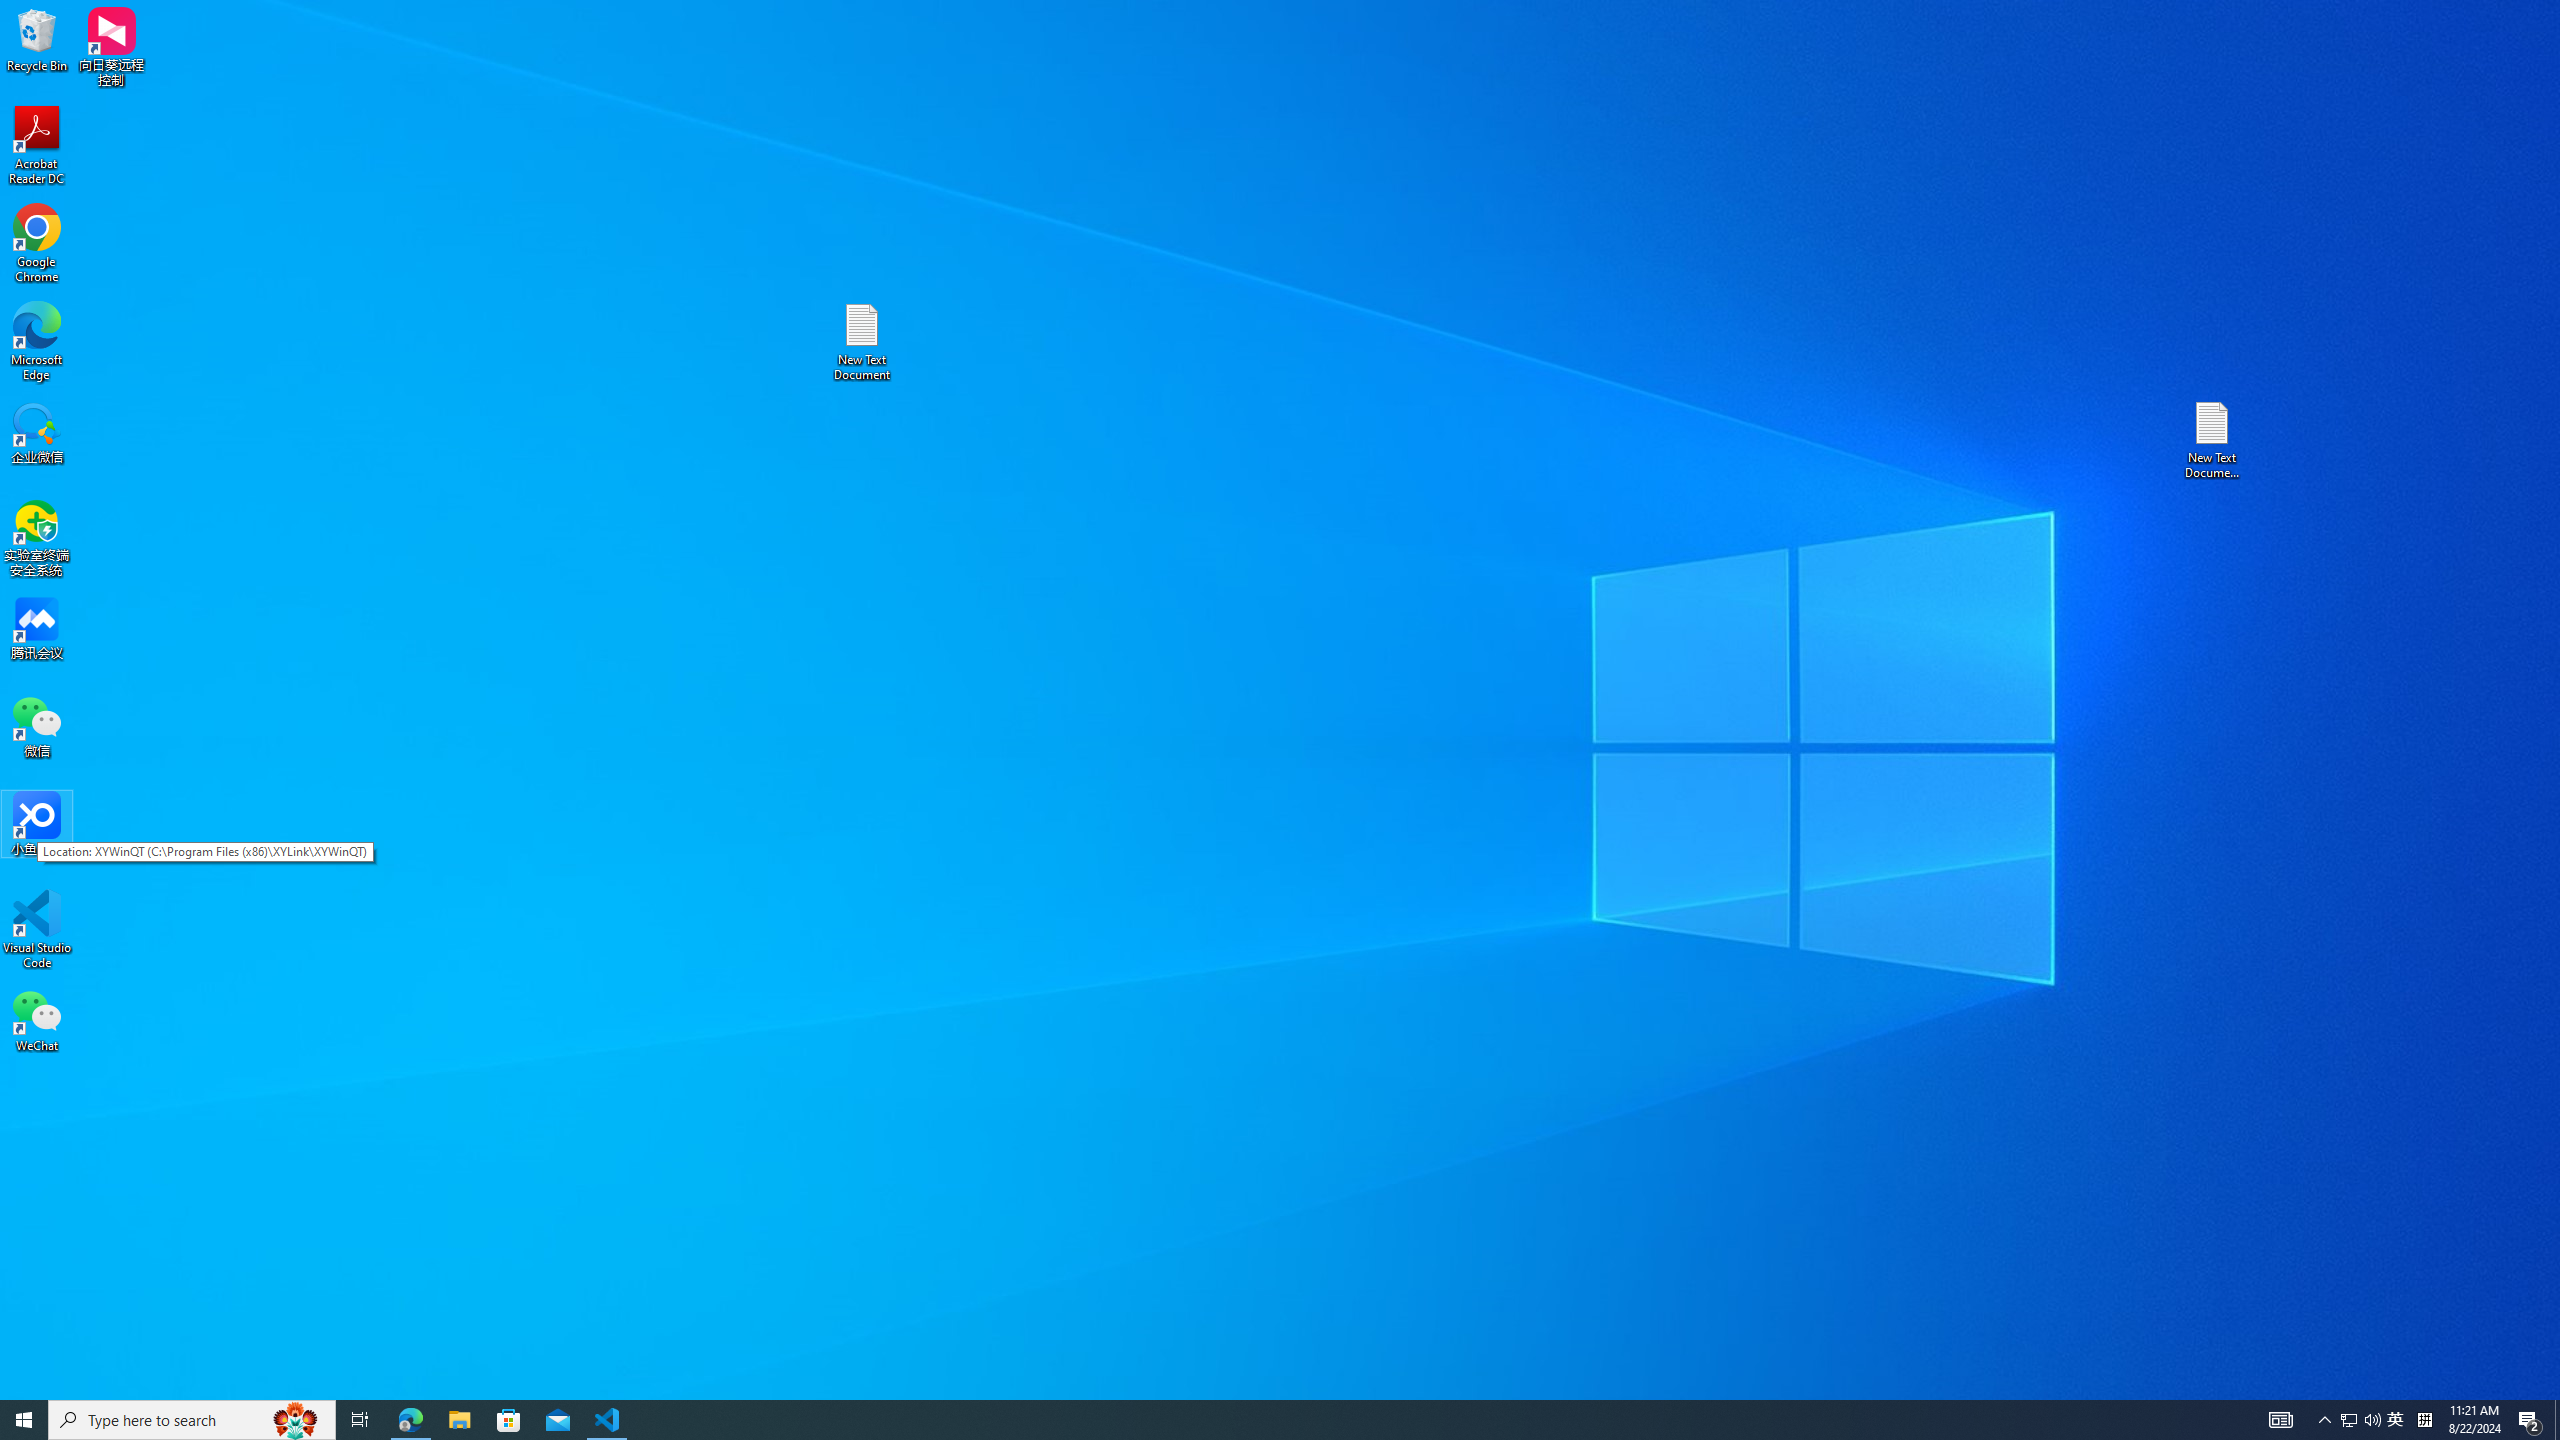  What do you see at coordinates (1244, 1420) in the screenshot?
I see `Running applications` at bounding box center [1244, 1420].